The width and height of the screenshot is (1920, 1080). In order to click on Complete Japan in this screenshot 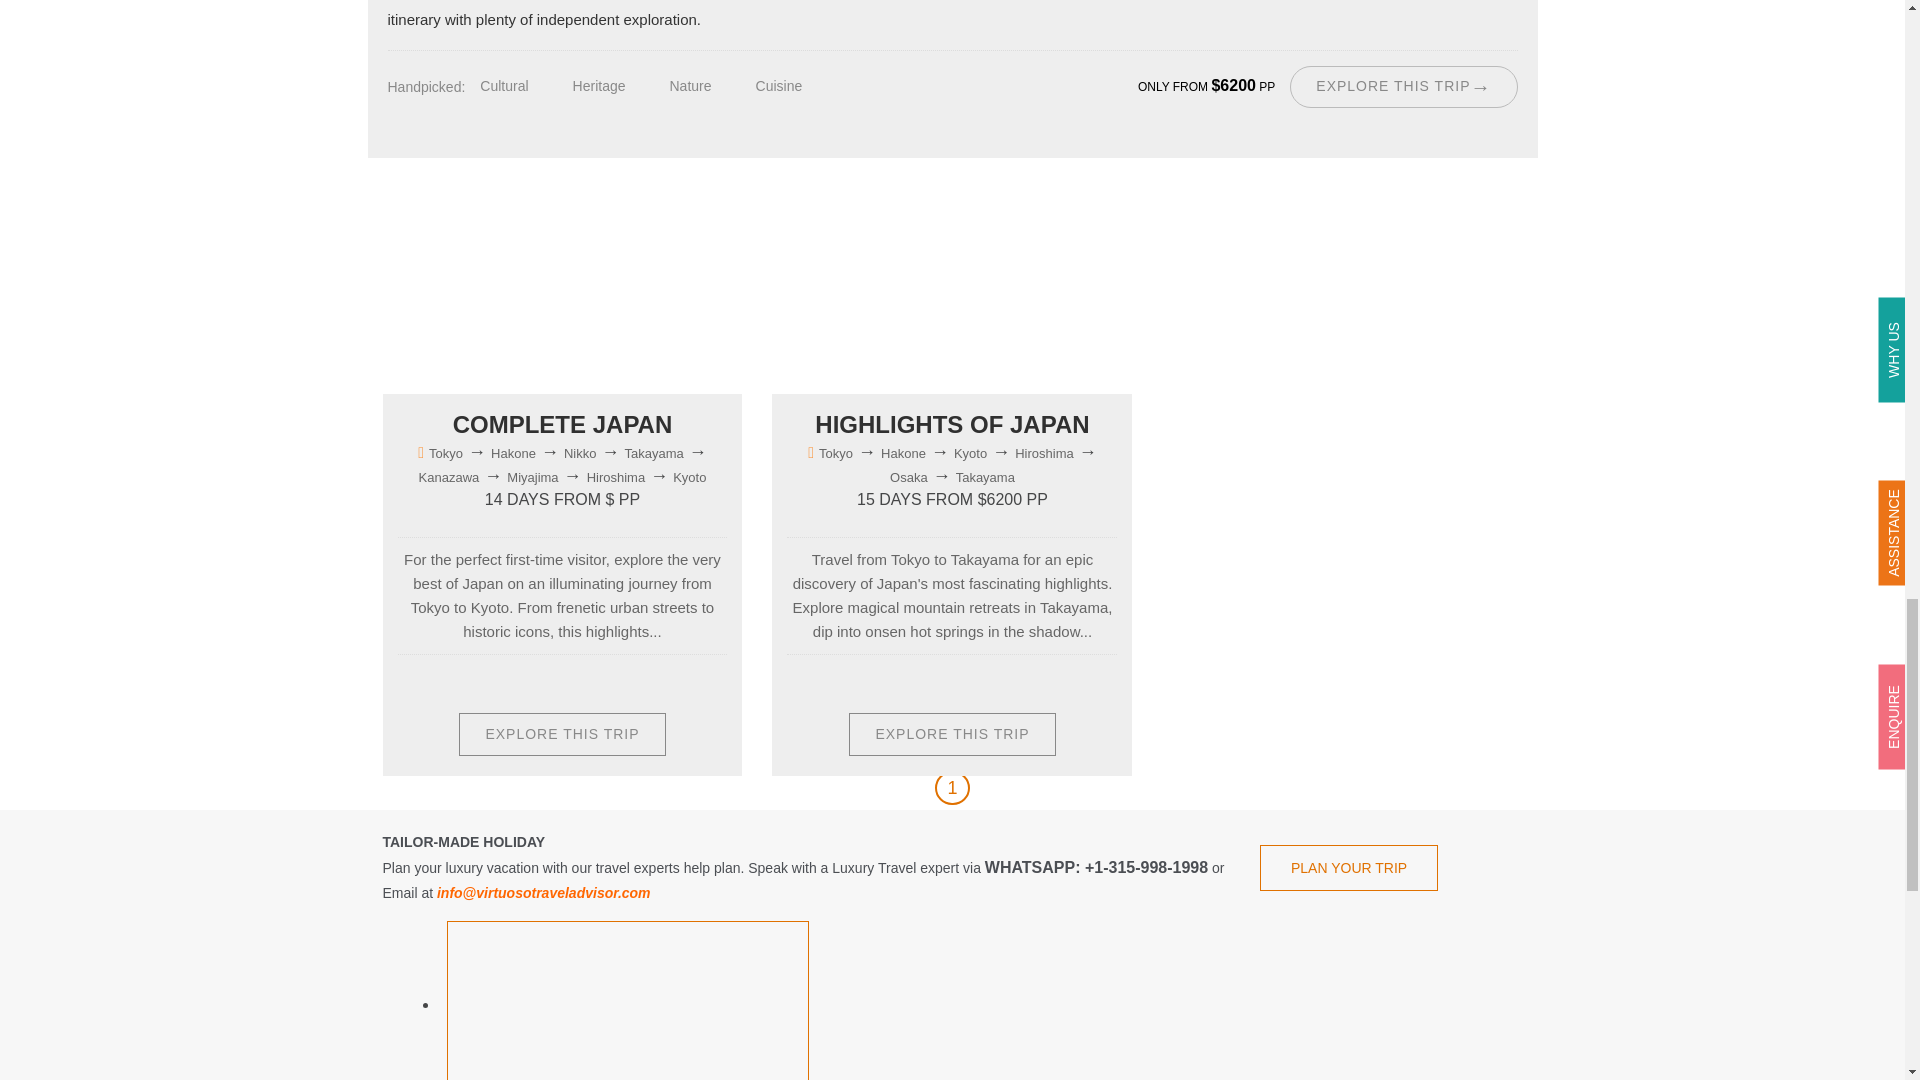, I will do `click(563, 424)`.